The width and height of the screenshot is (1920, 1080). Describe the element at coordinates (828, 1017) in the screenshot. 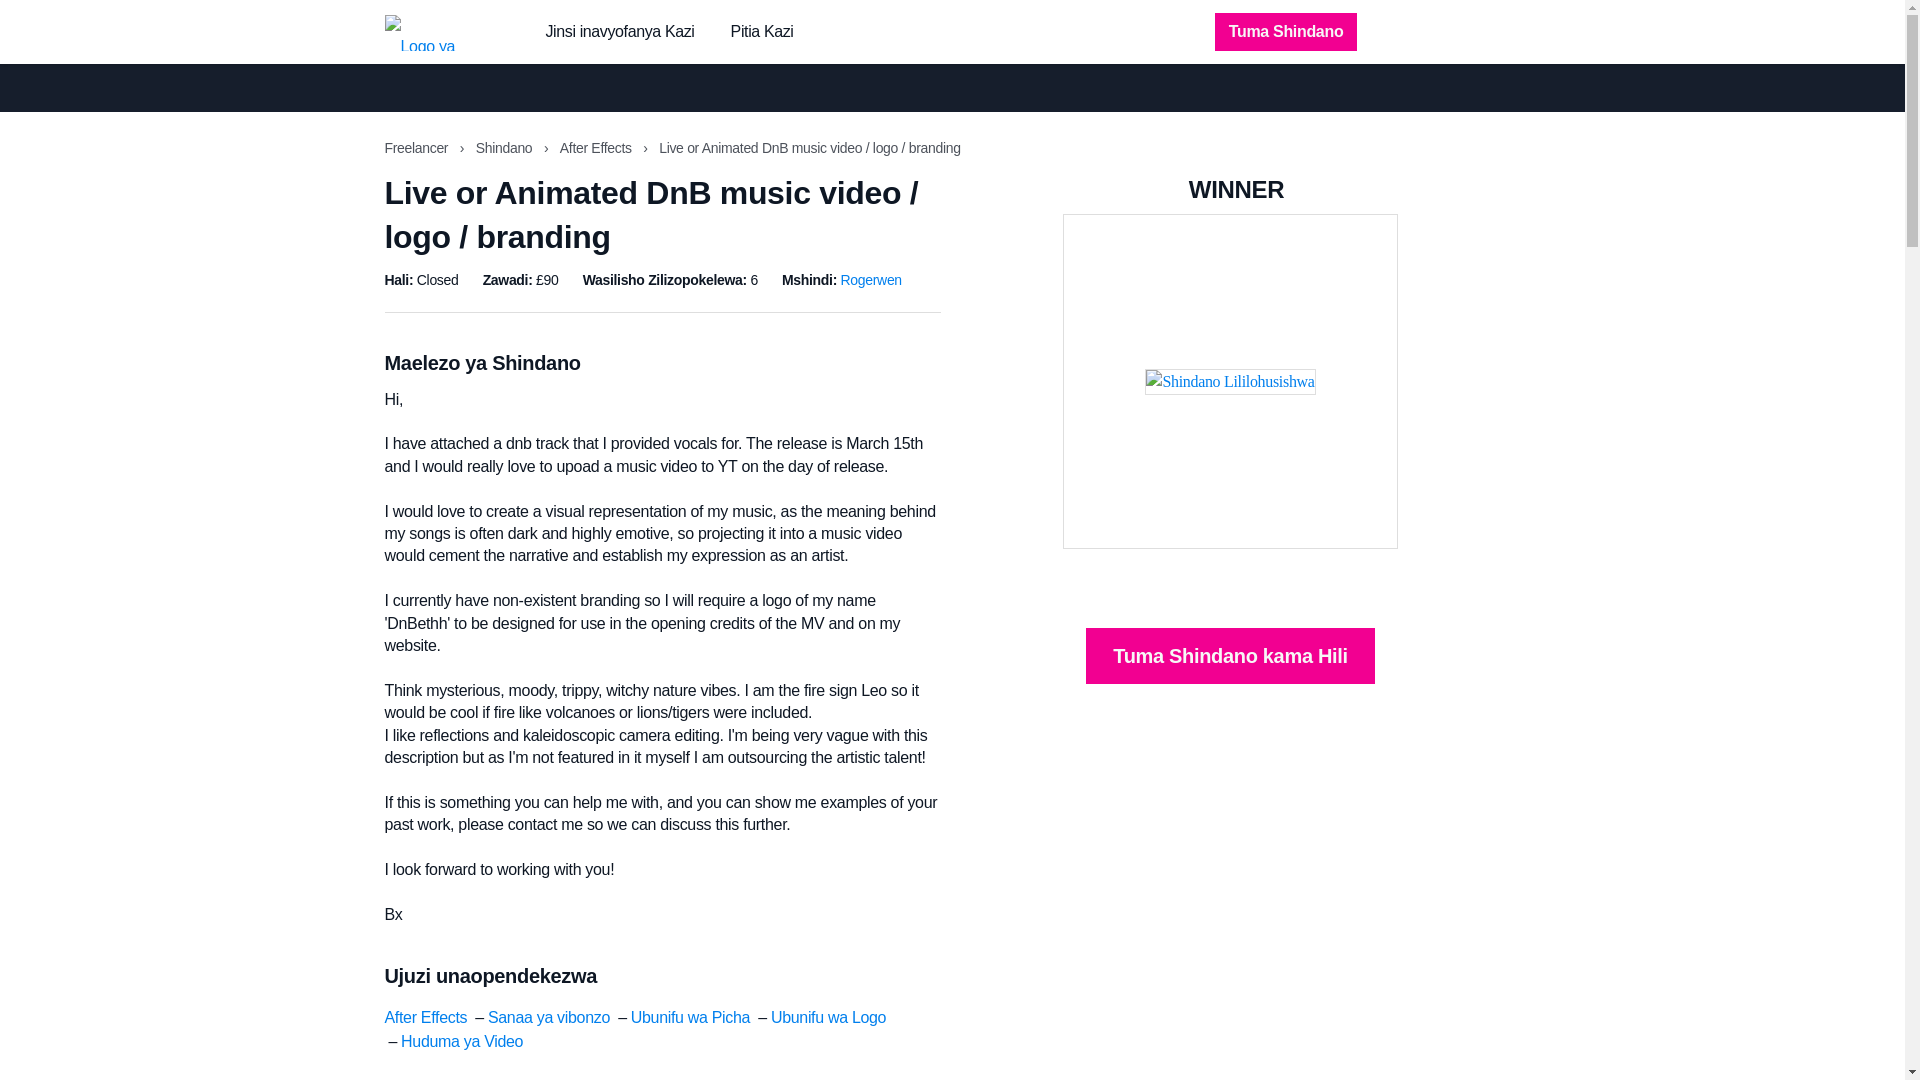

I see `Ubunifu wa Logo` at that location.